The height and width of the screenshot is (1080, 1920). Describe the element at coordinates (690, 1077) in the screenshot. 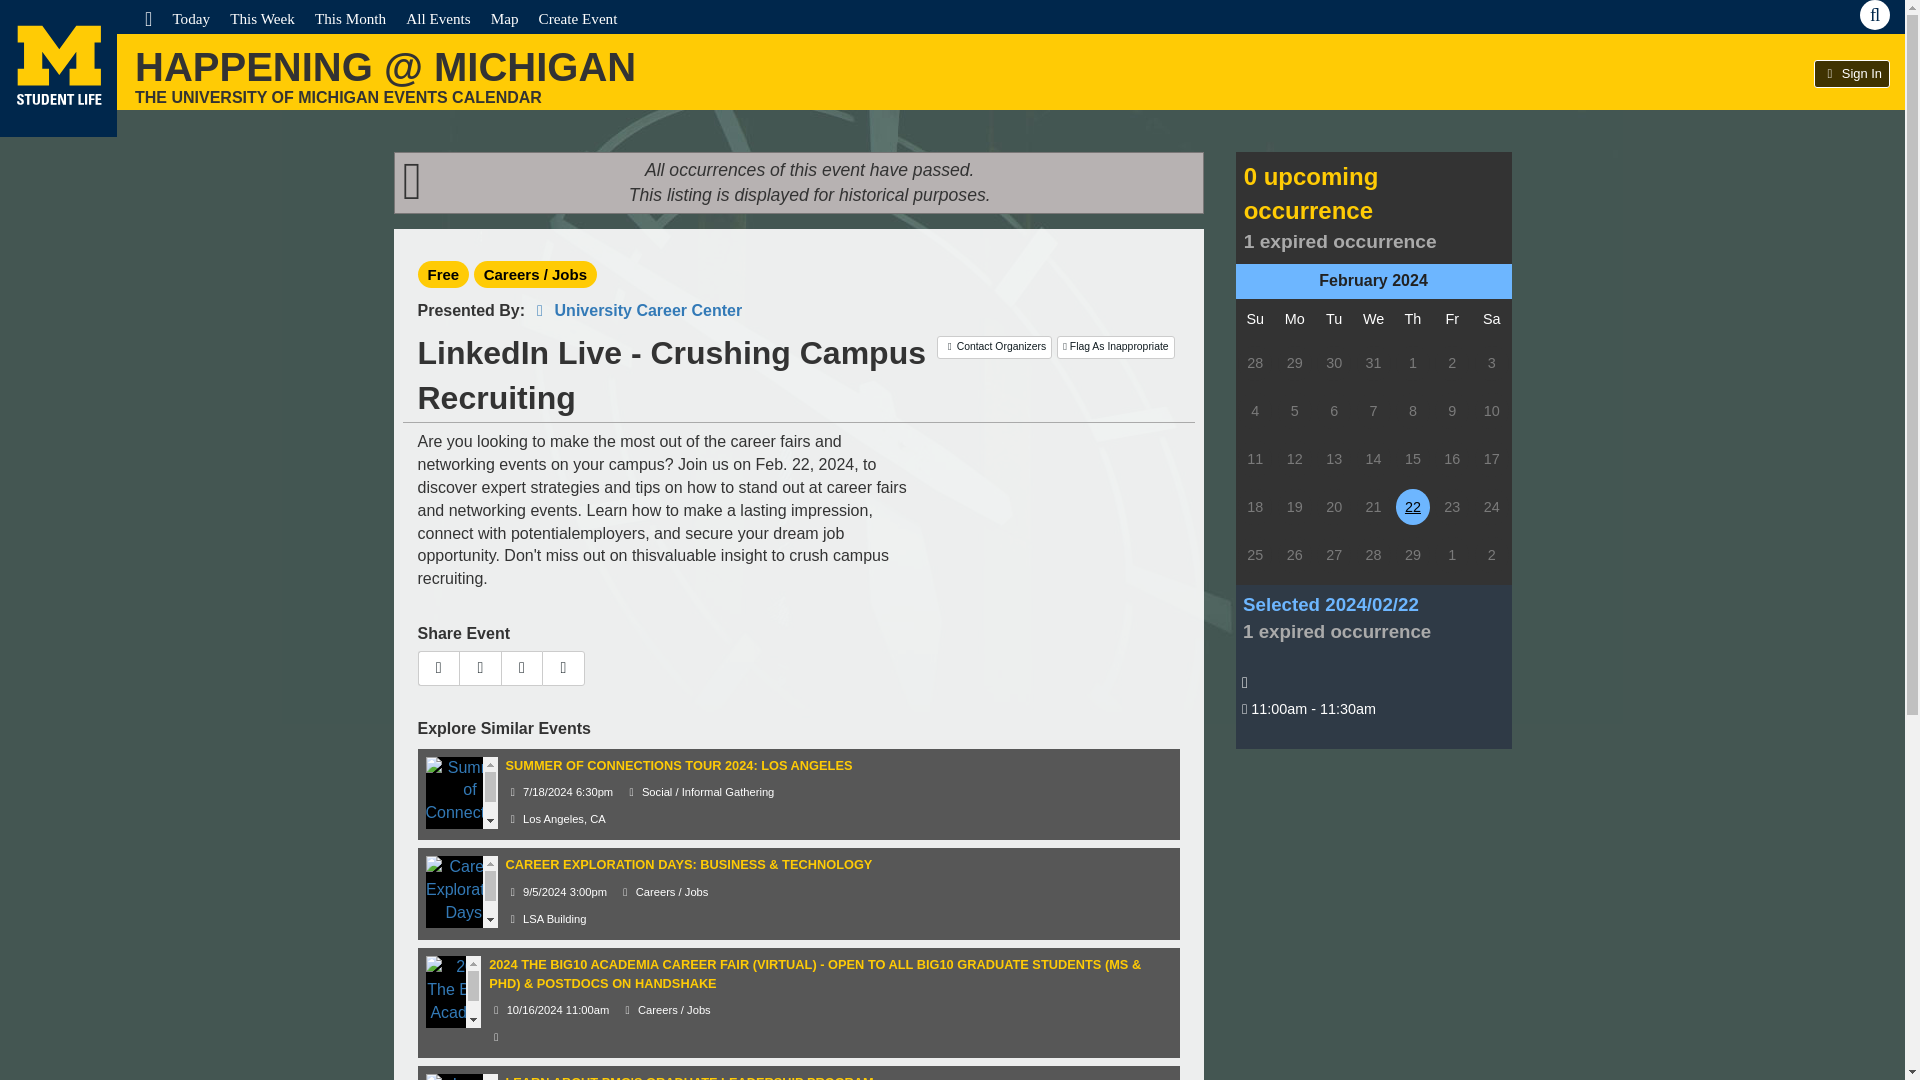

I see `LEARN ABOUT PMG'S GRADUATE LEADERSHIP PROGRAM` at that location.